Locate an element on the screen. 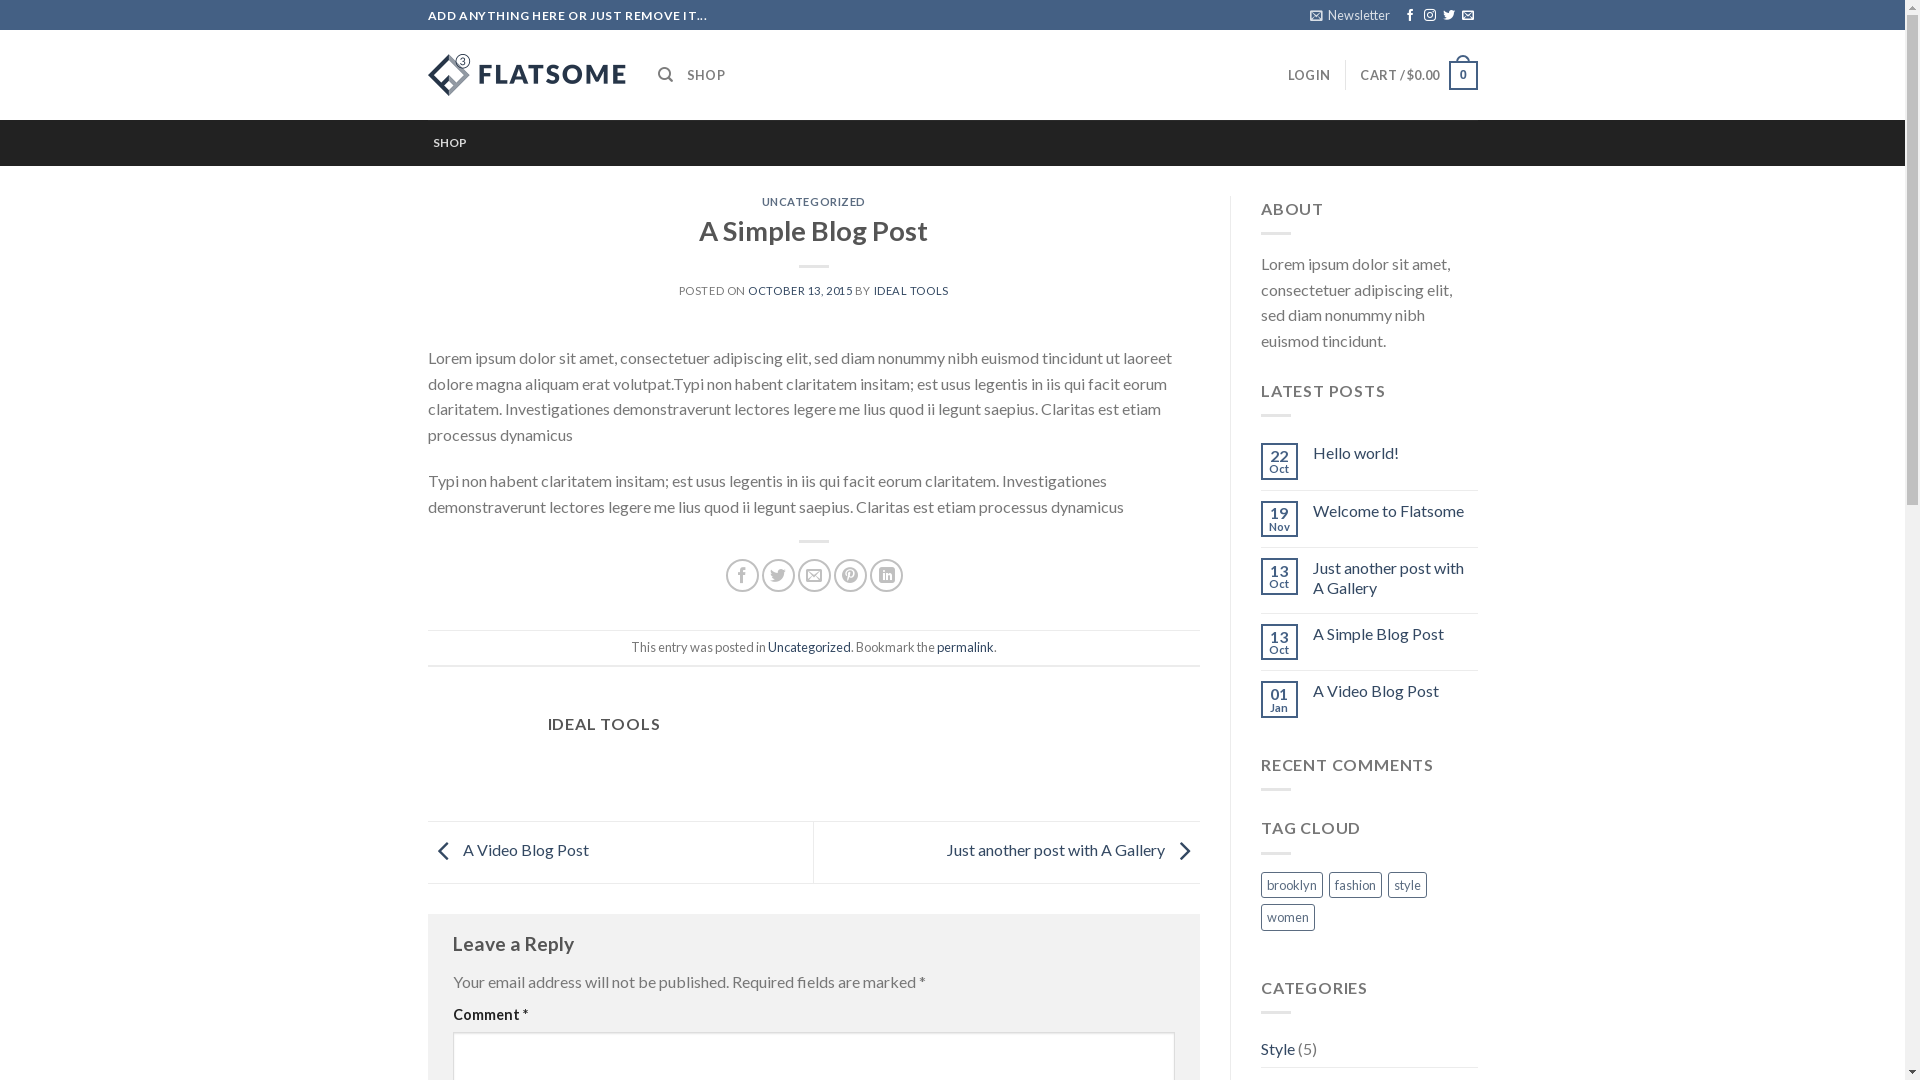 This screenshot has height=1080, width=1920. Share on LinkedIn is located at coordinates (886, 576).